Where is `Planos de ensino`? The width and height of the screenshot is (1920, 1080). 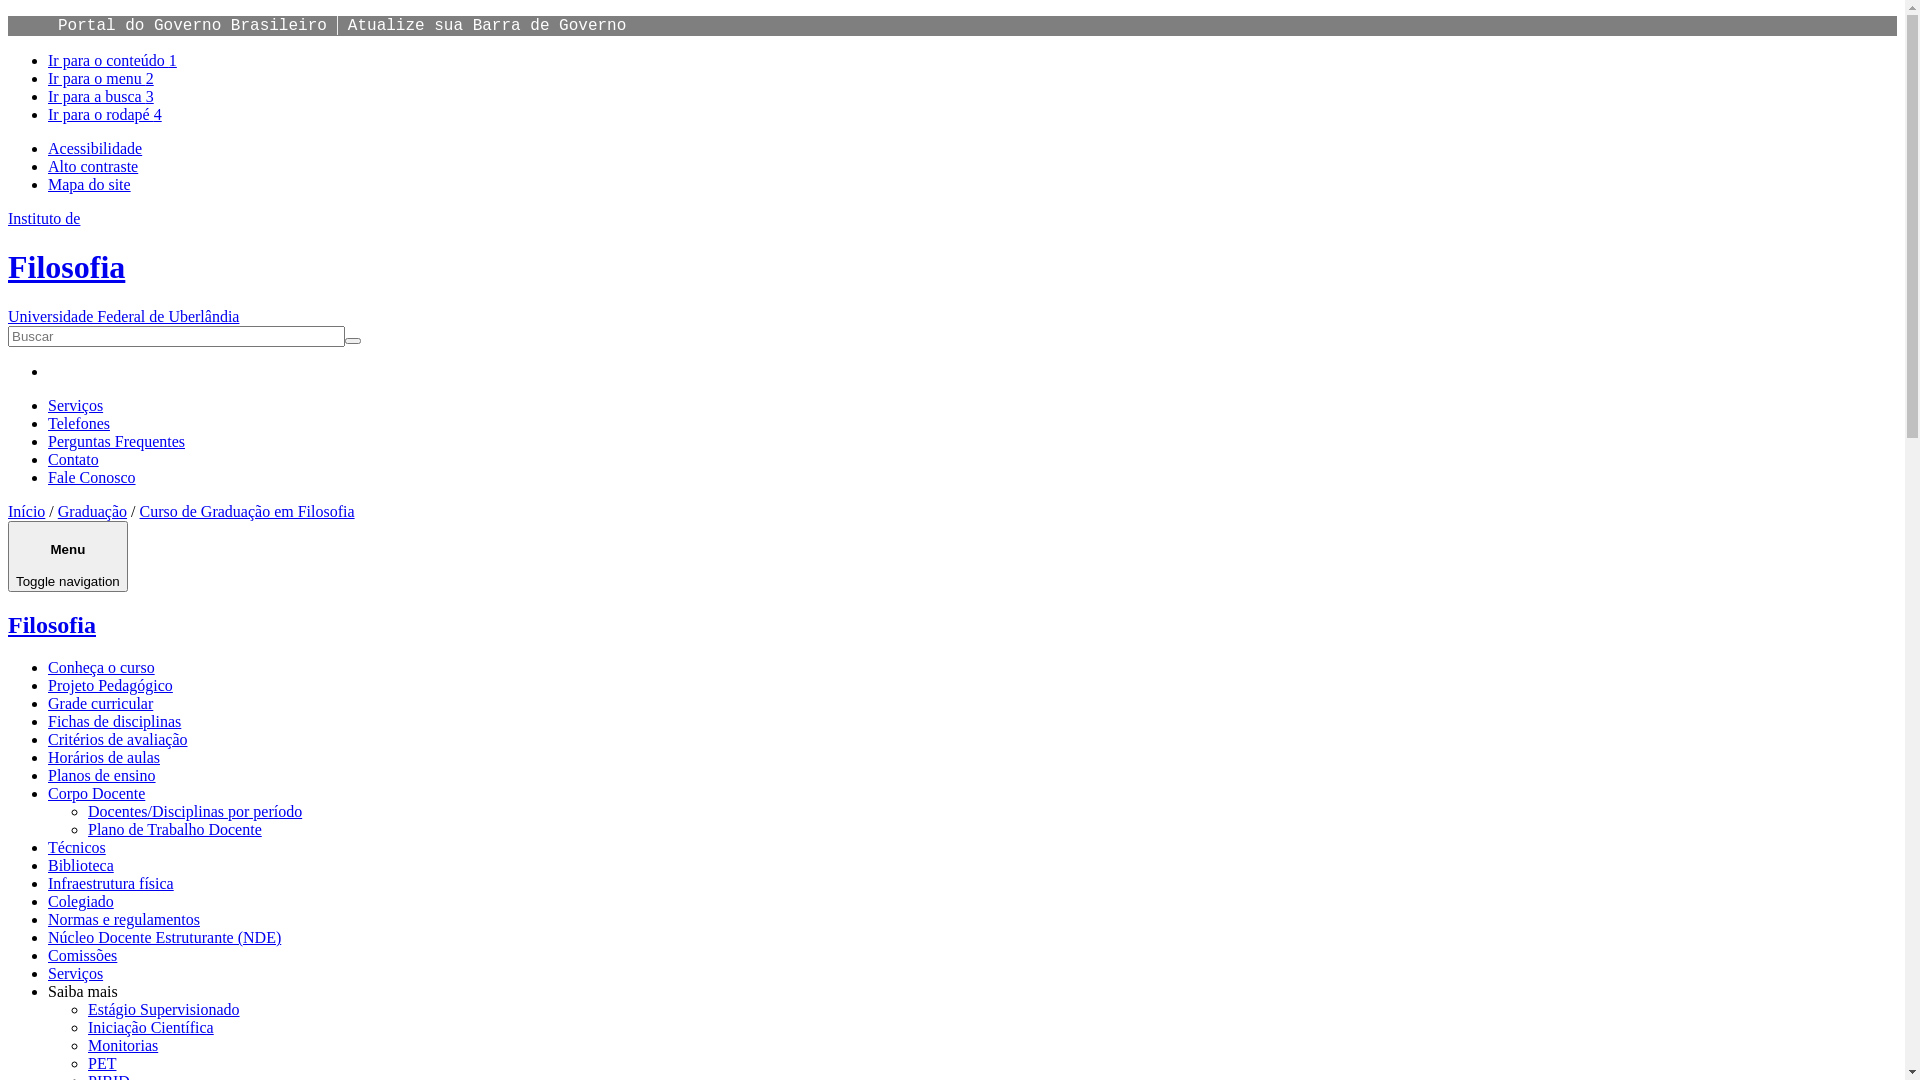 Planos de ensino is located at coordinates (102, 776).